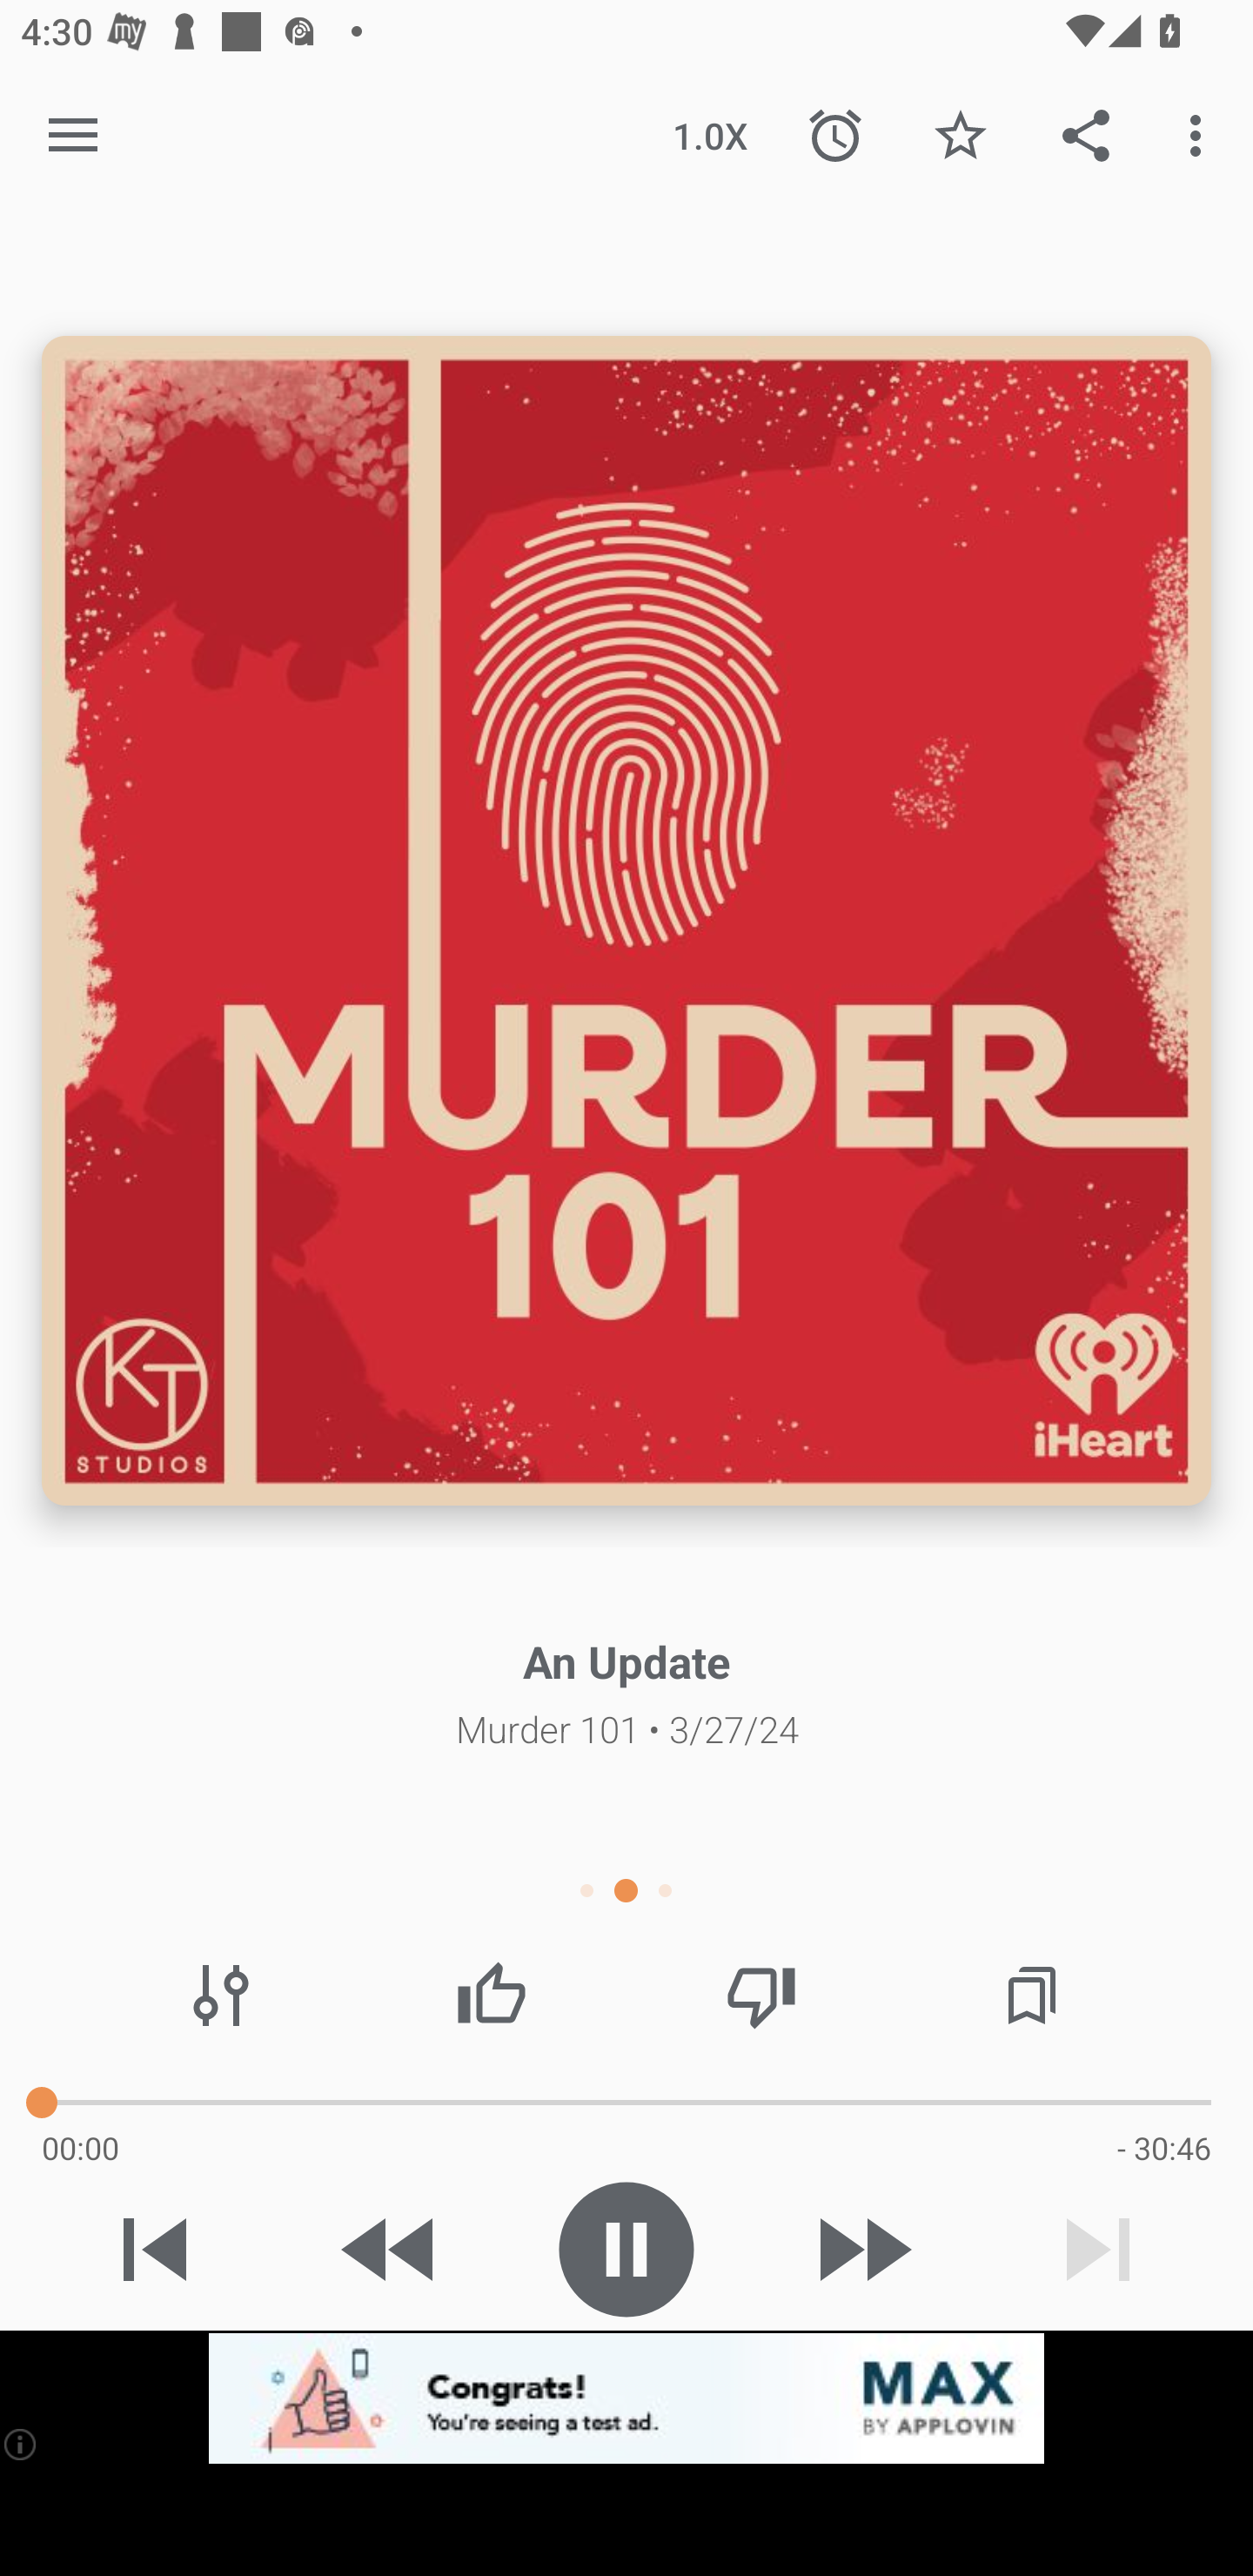 This screenshot has width=1253, height=2576. I want to click on Favorite, so click(961, 134).